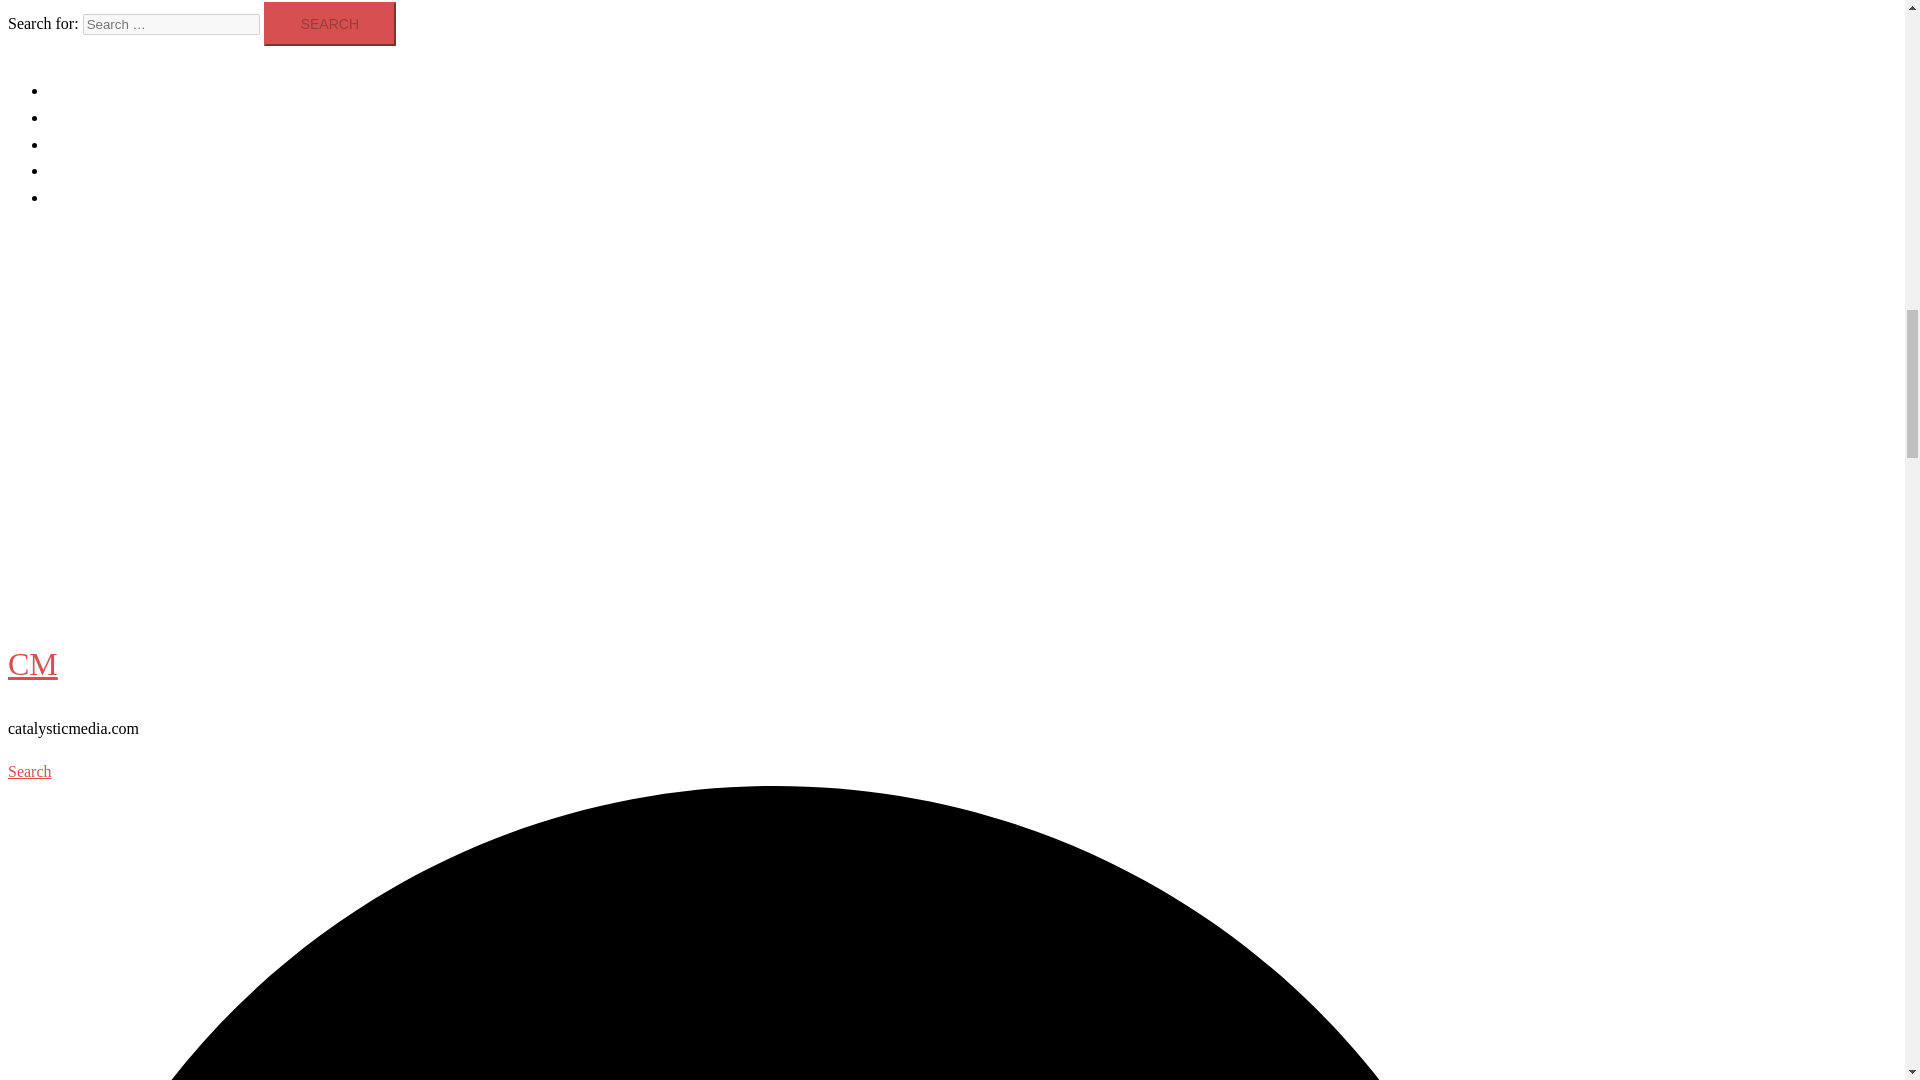 The width and height of the screenshot is (1920, 1080). Describe the element at coordinates (32, 663) in the screenshot. I see `CM` at that location.